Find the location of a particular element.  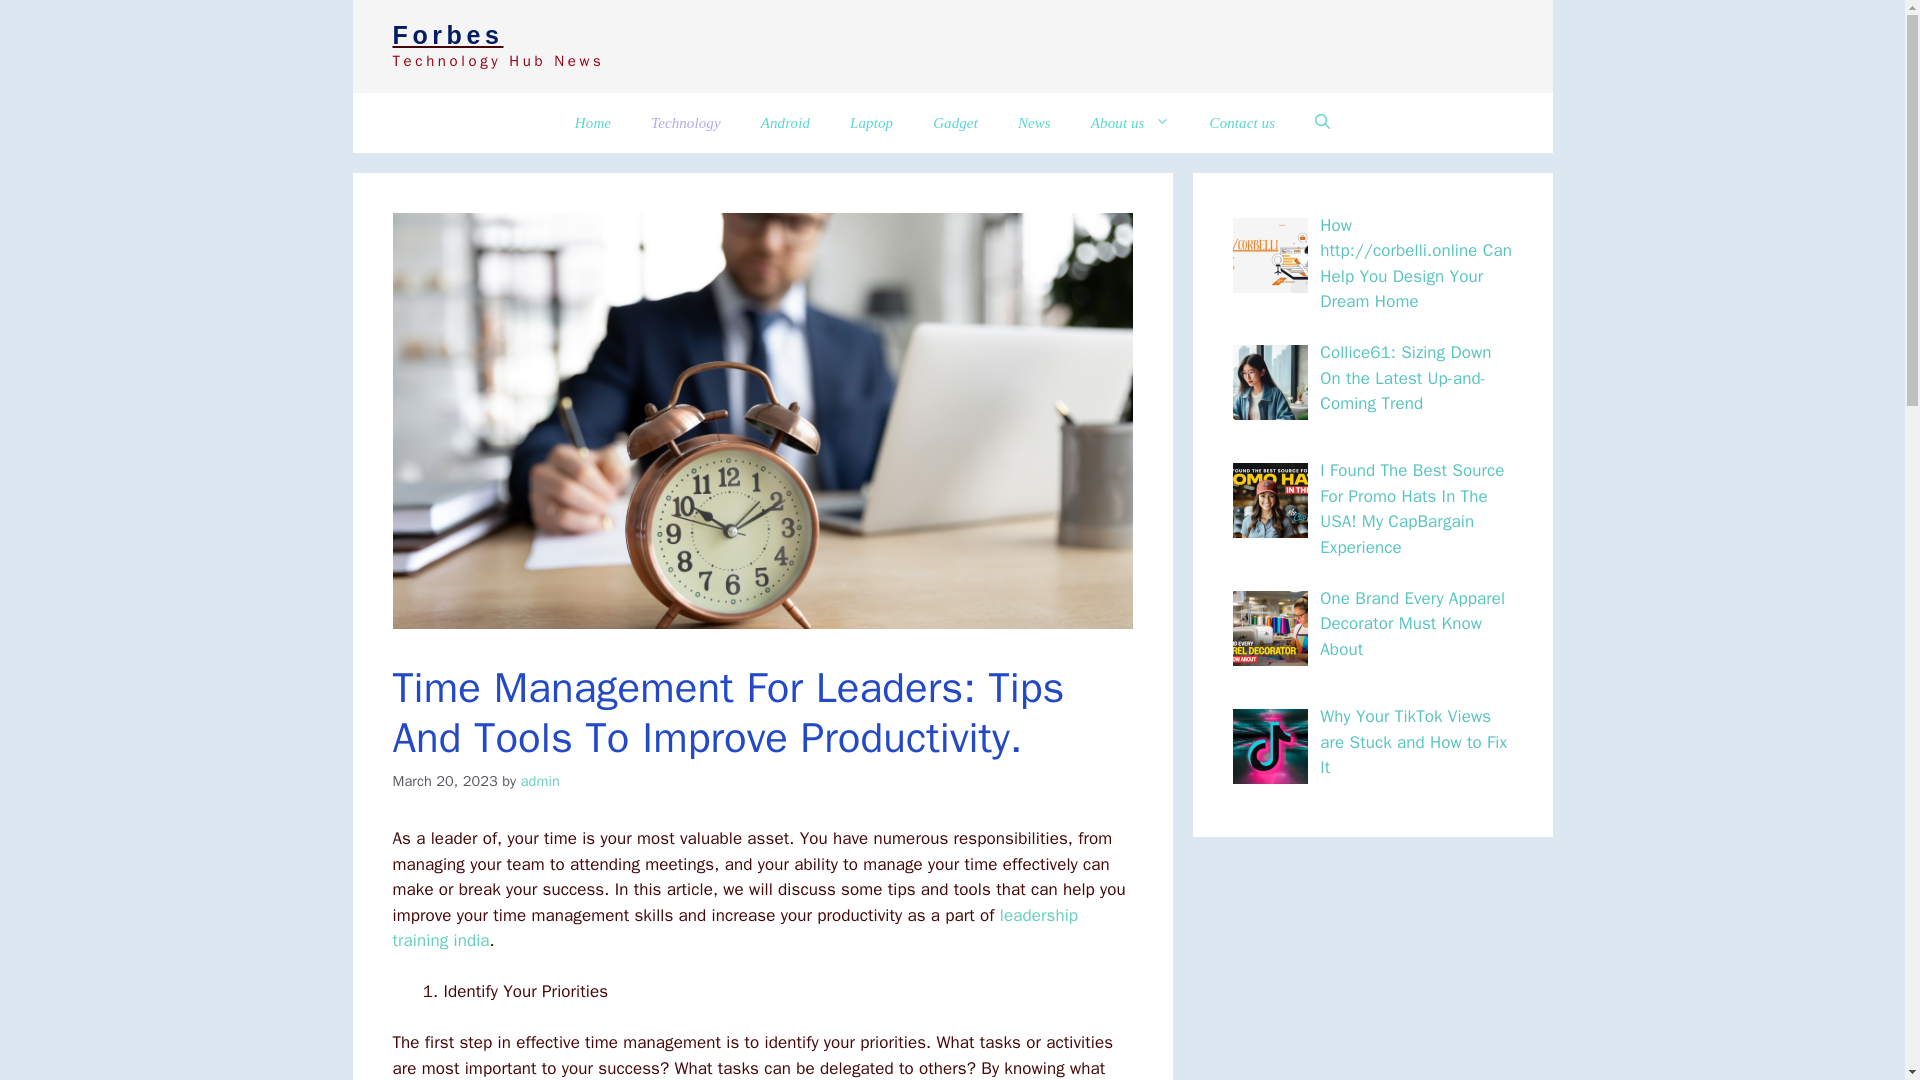

Home is located at coordinates (592, 122).